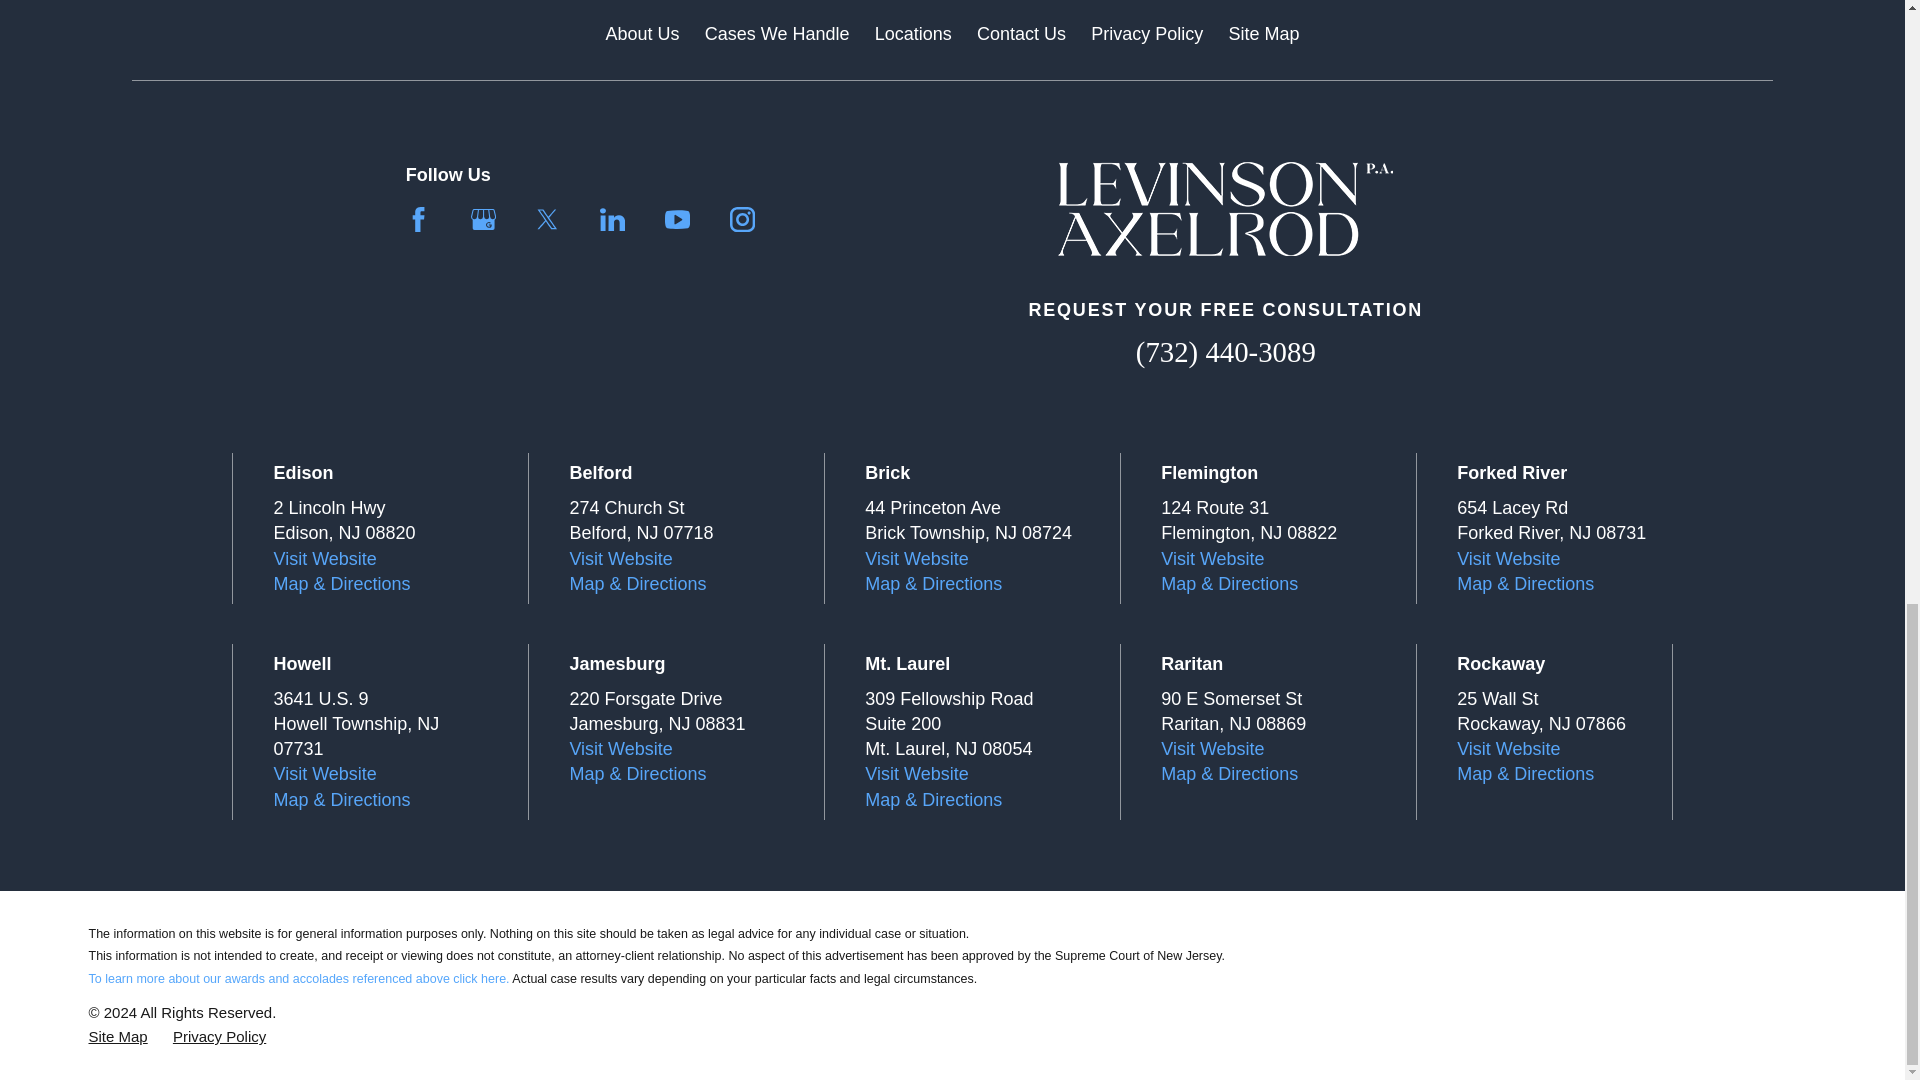 The height and width of the screenshot is (1080, 1920). Describe the element at coordinates (676, 220) in the screenshot. I see `YouTube` at that location.